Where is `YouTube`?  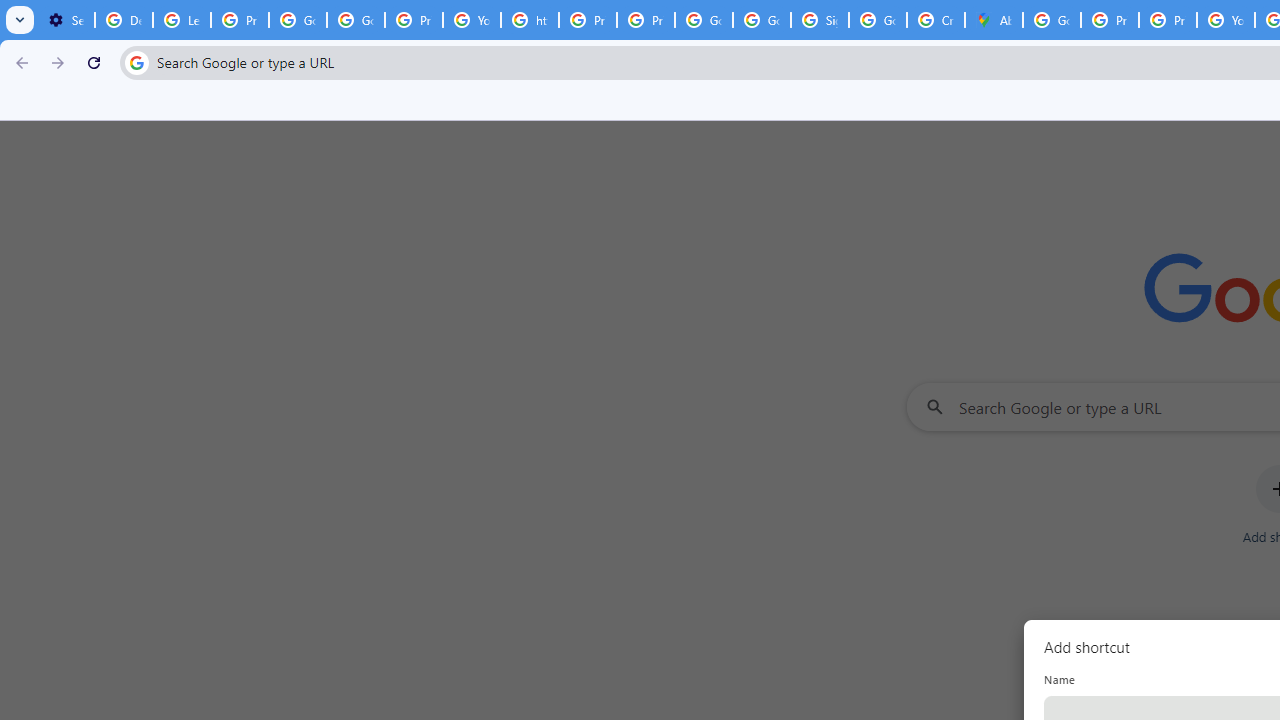 YouTube is located at coordinates (1226, 20).